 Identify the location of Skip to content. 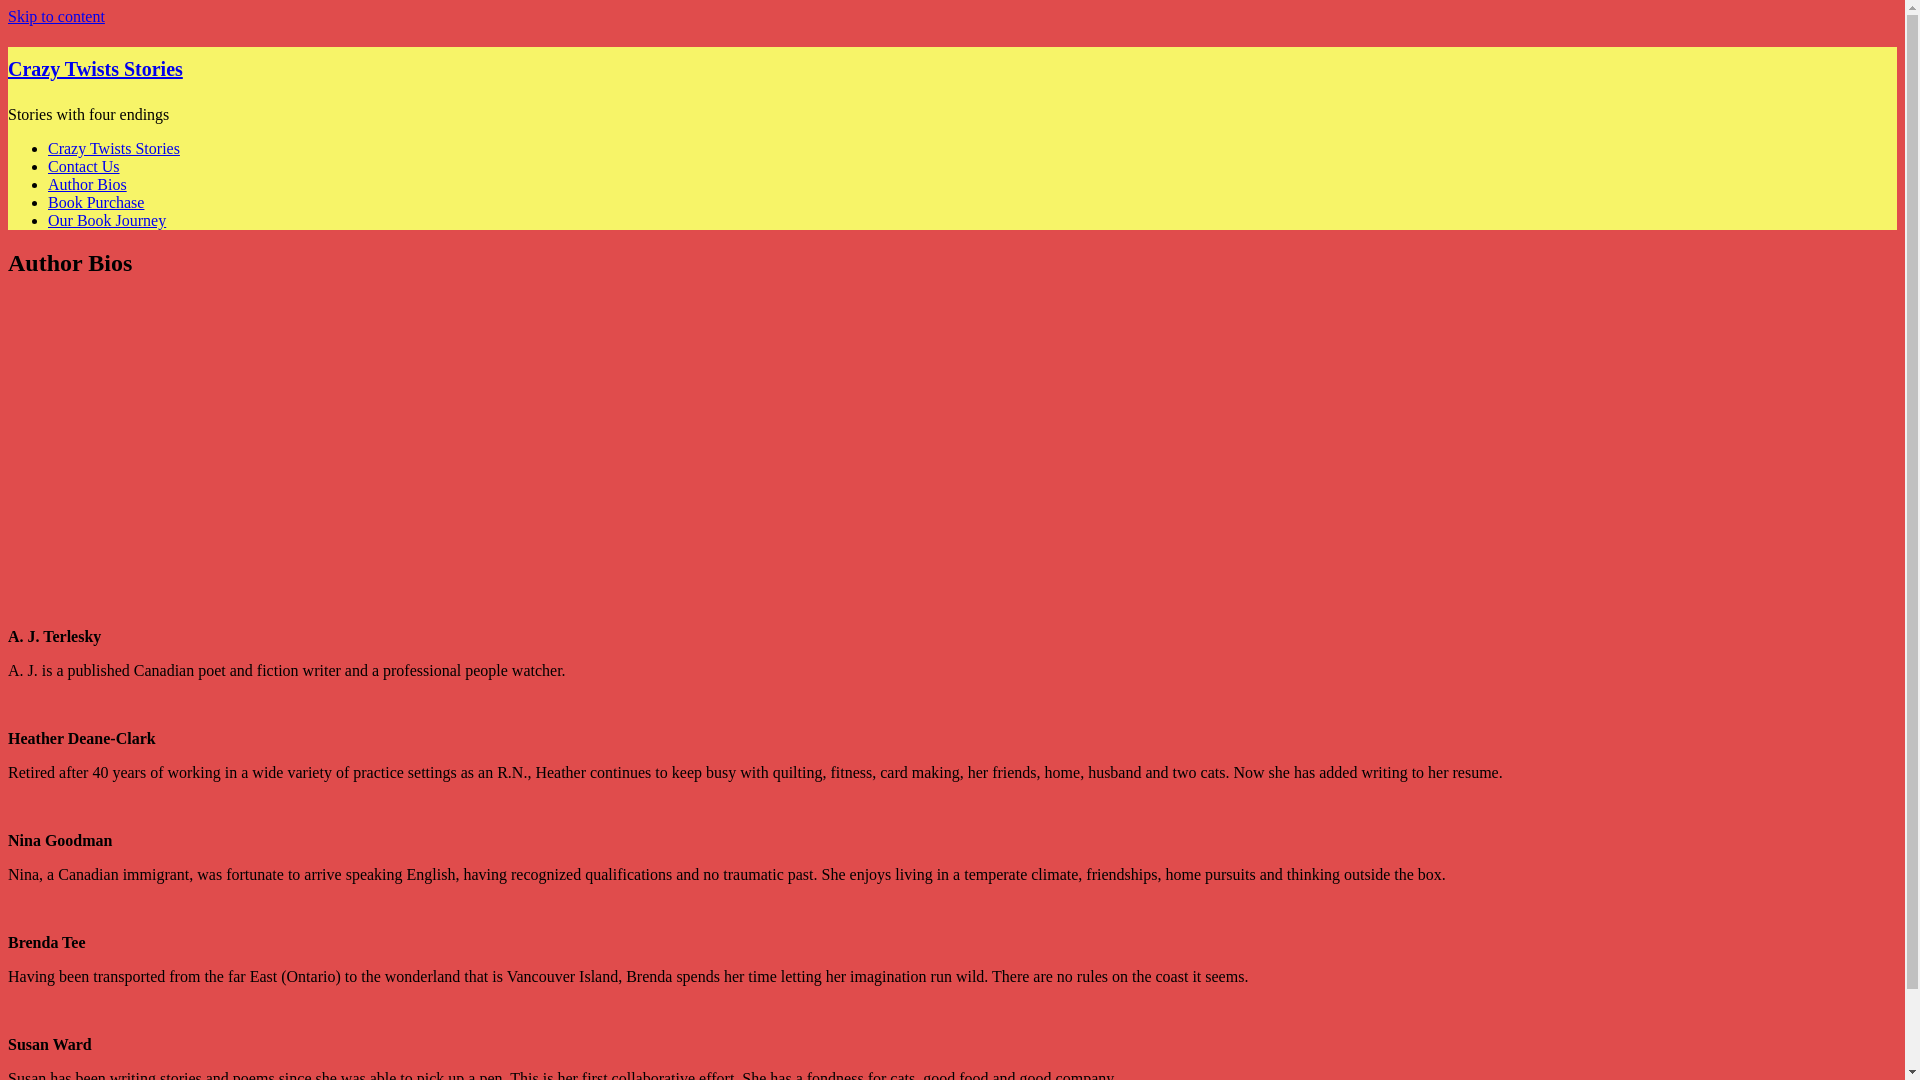
(56, 16).